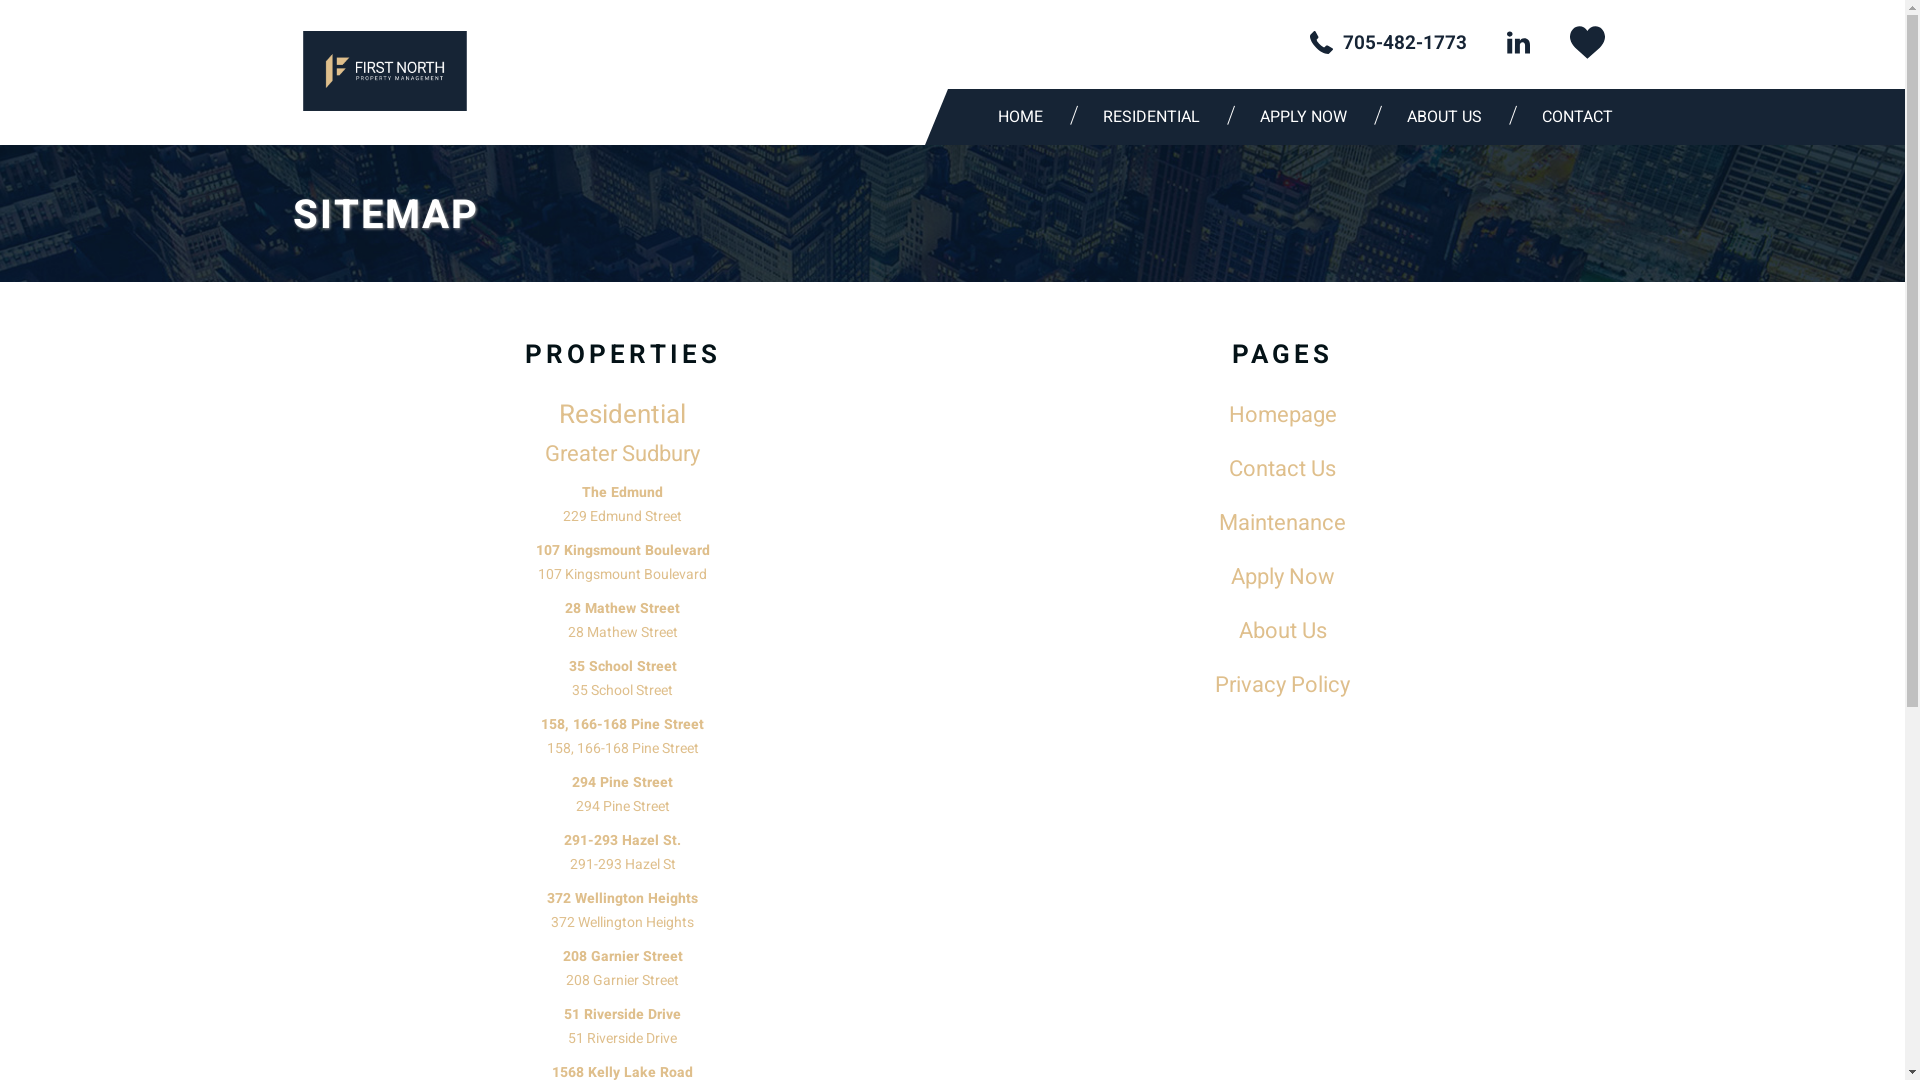 The width and height of the screenshot is (1920, 1080). Describe the element at coordinates (622, 626) in the screenshot. I see `28 Mathew Street
28 Mathew Street` at that location.